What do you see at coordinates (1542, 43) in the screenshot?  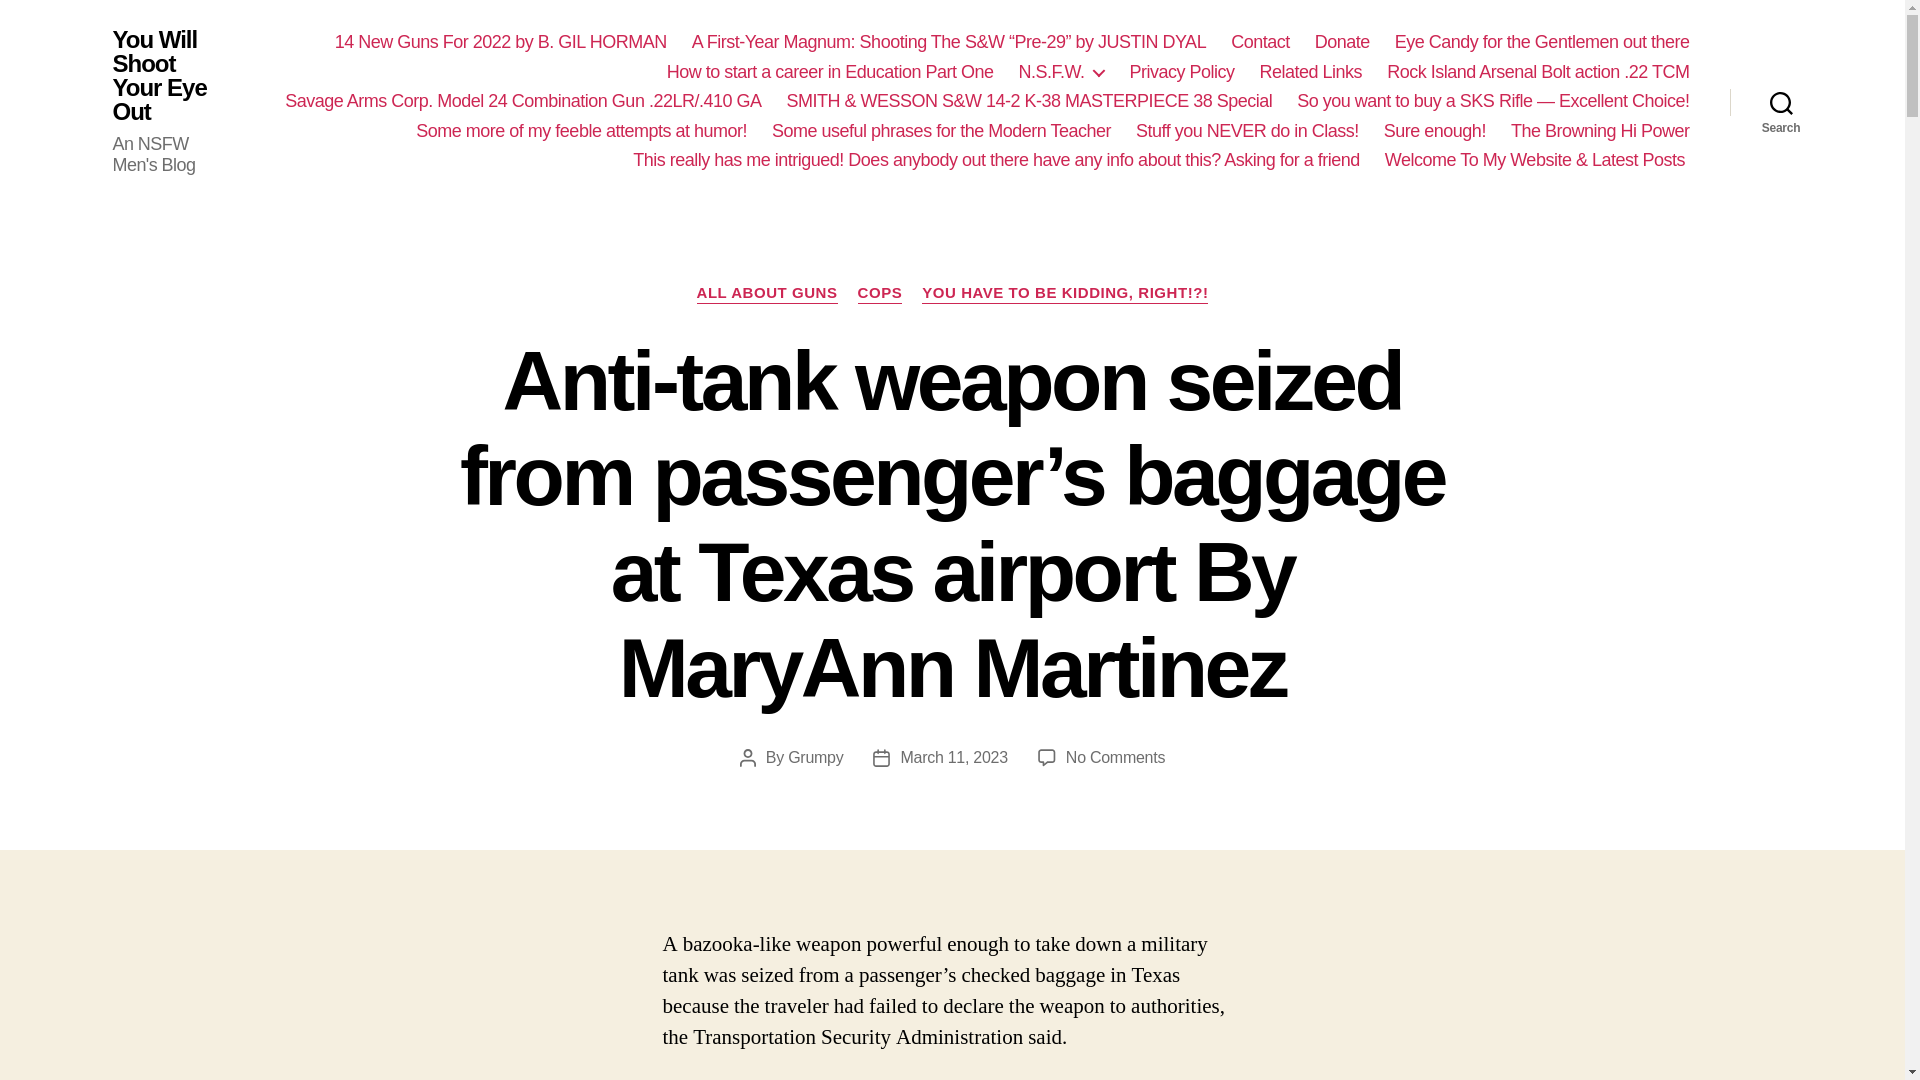 I see `Eye Candy for the Gentlemen out there` at bounding box center [1542, 43].